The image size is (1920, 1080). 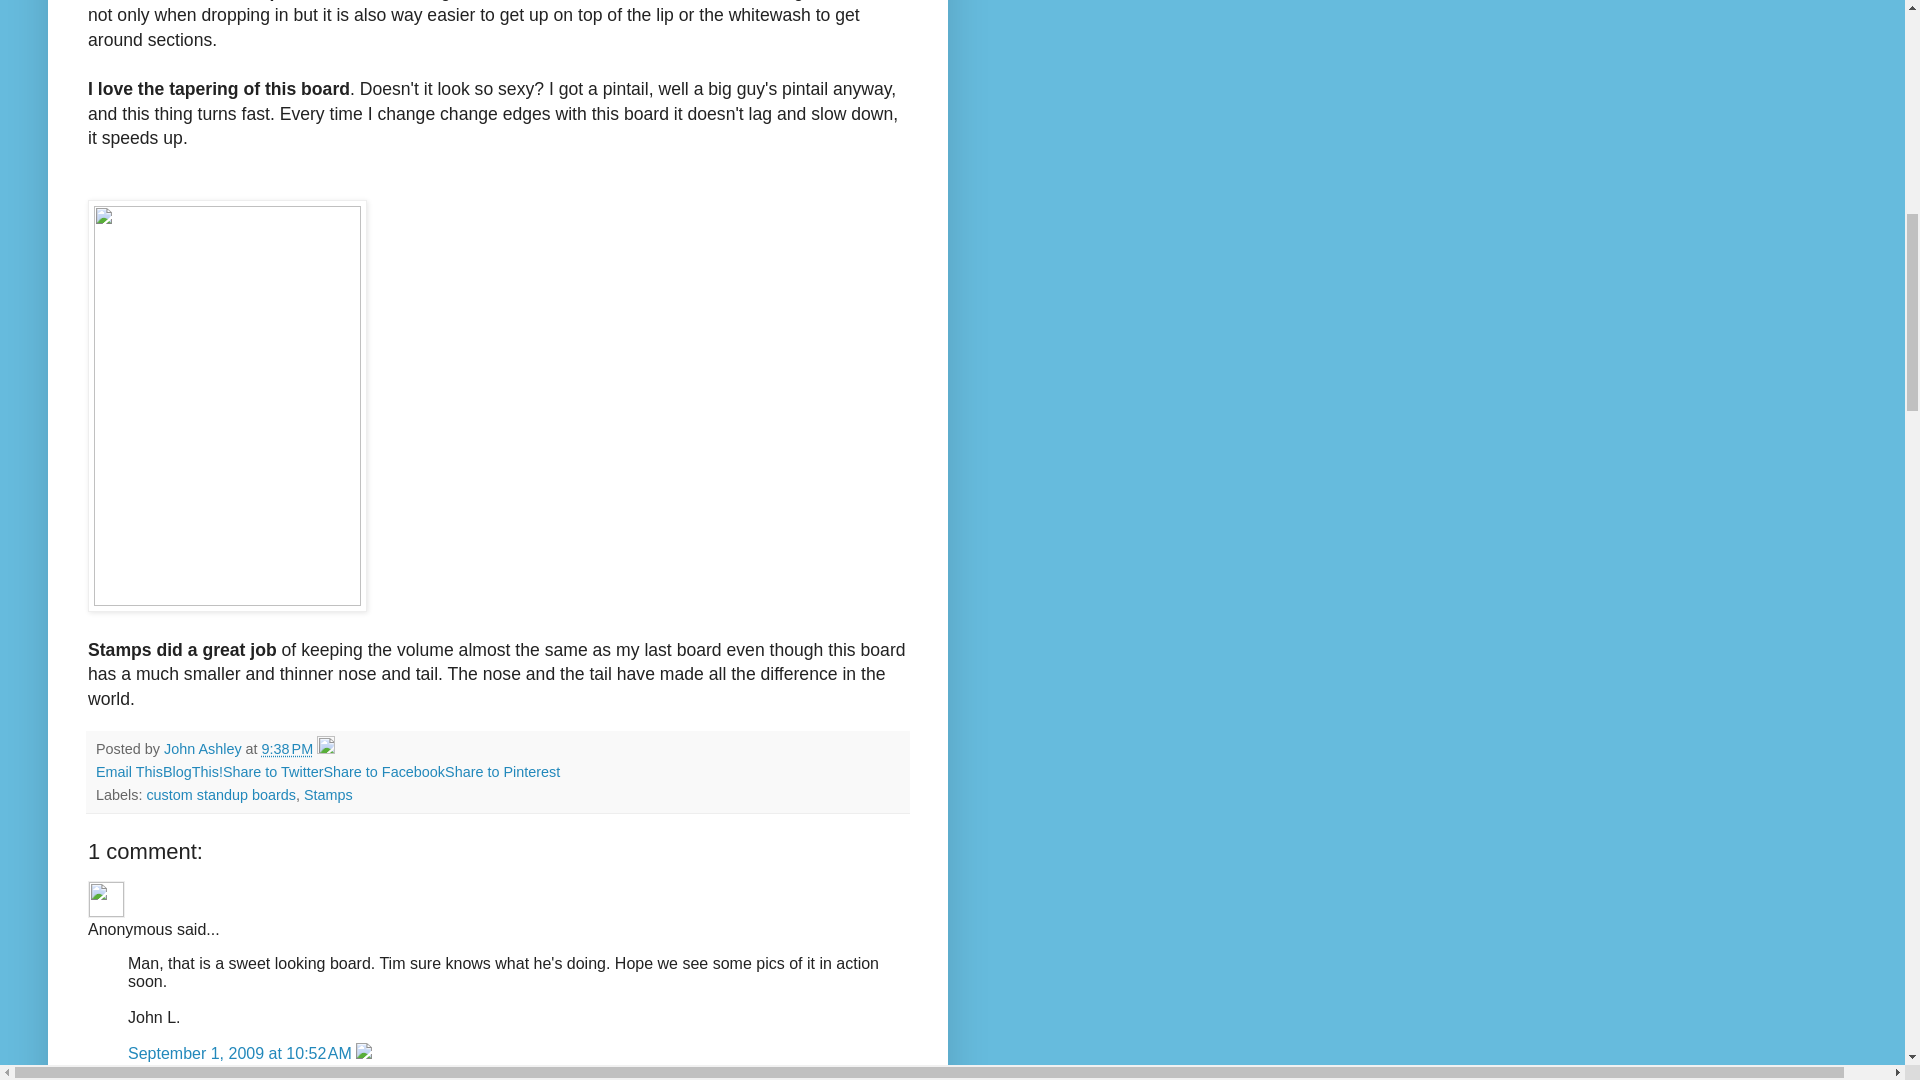 I want to click on Email This, so click(x=130, y=771).